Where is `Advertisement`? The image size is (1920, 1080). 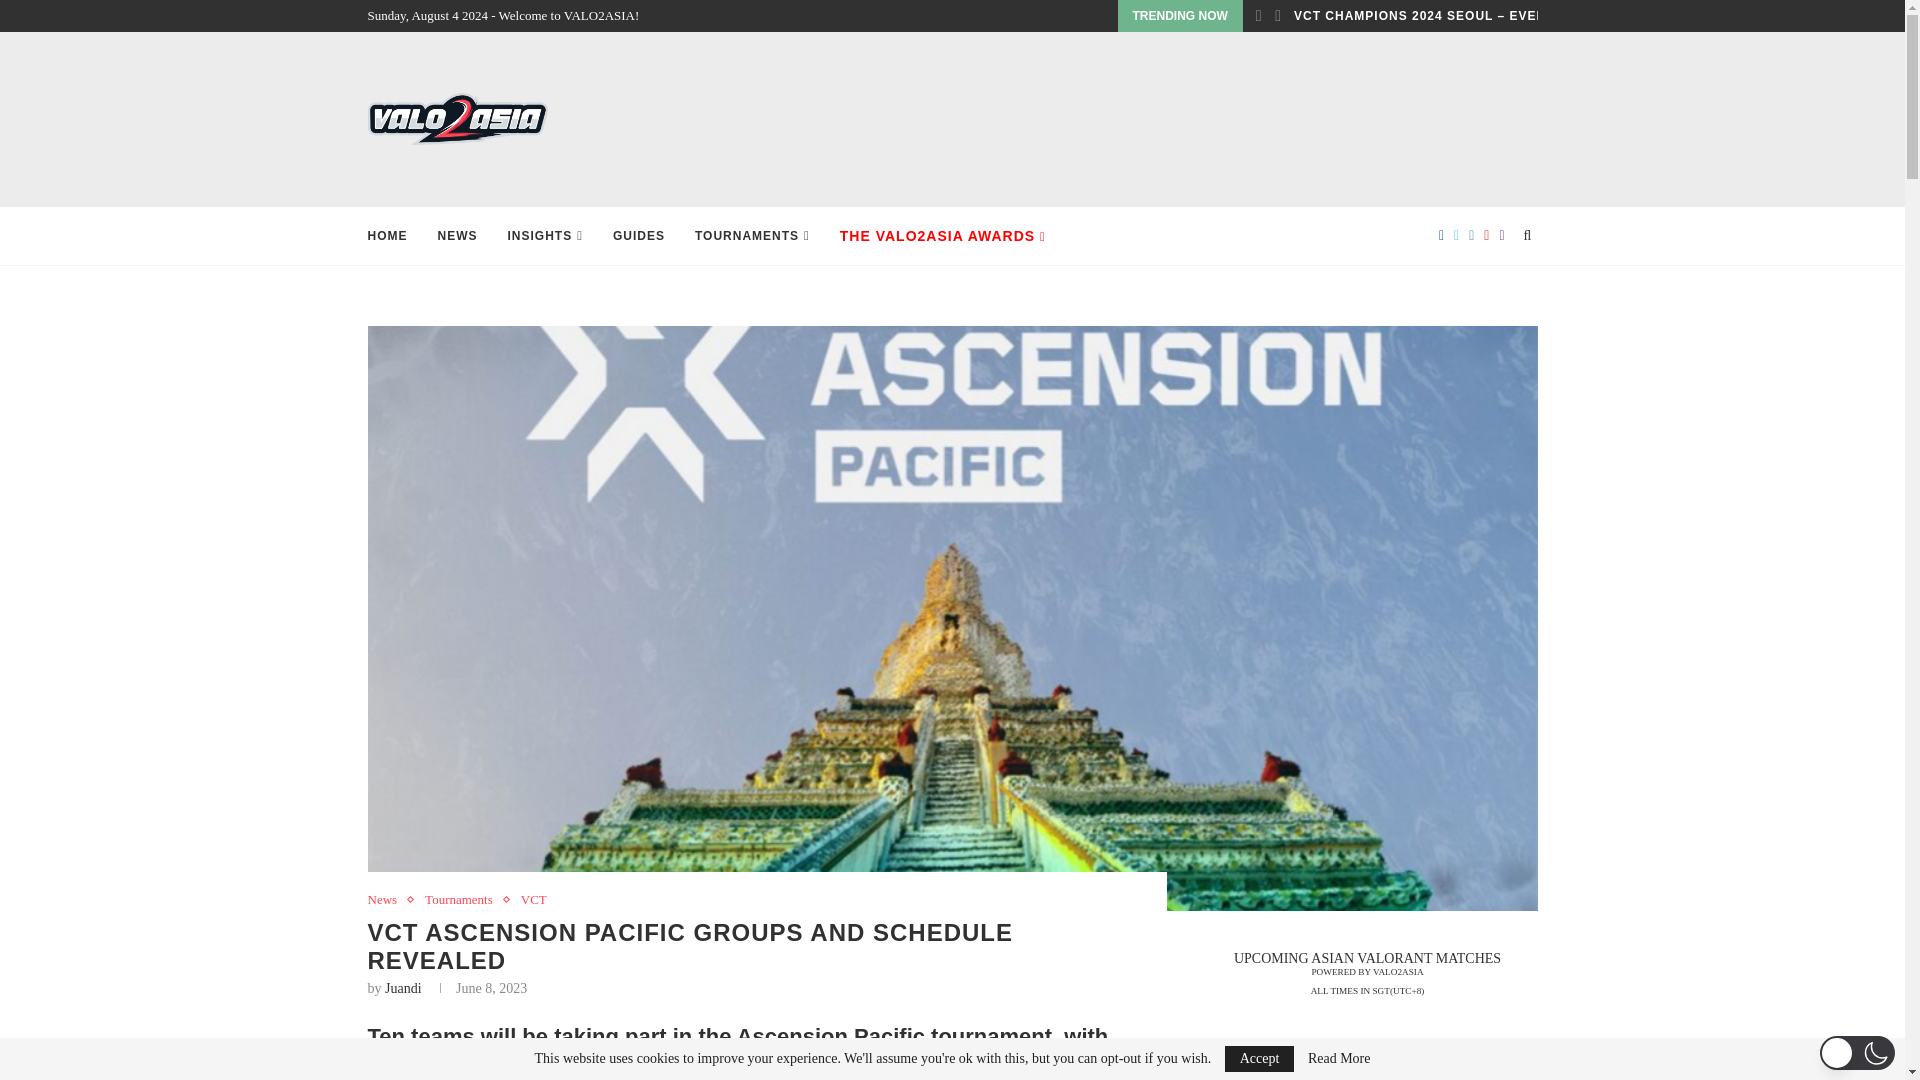
Advertisement is located at coordinates (1348, 1072).